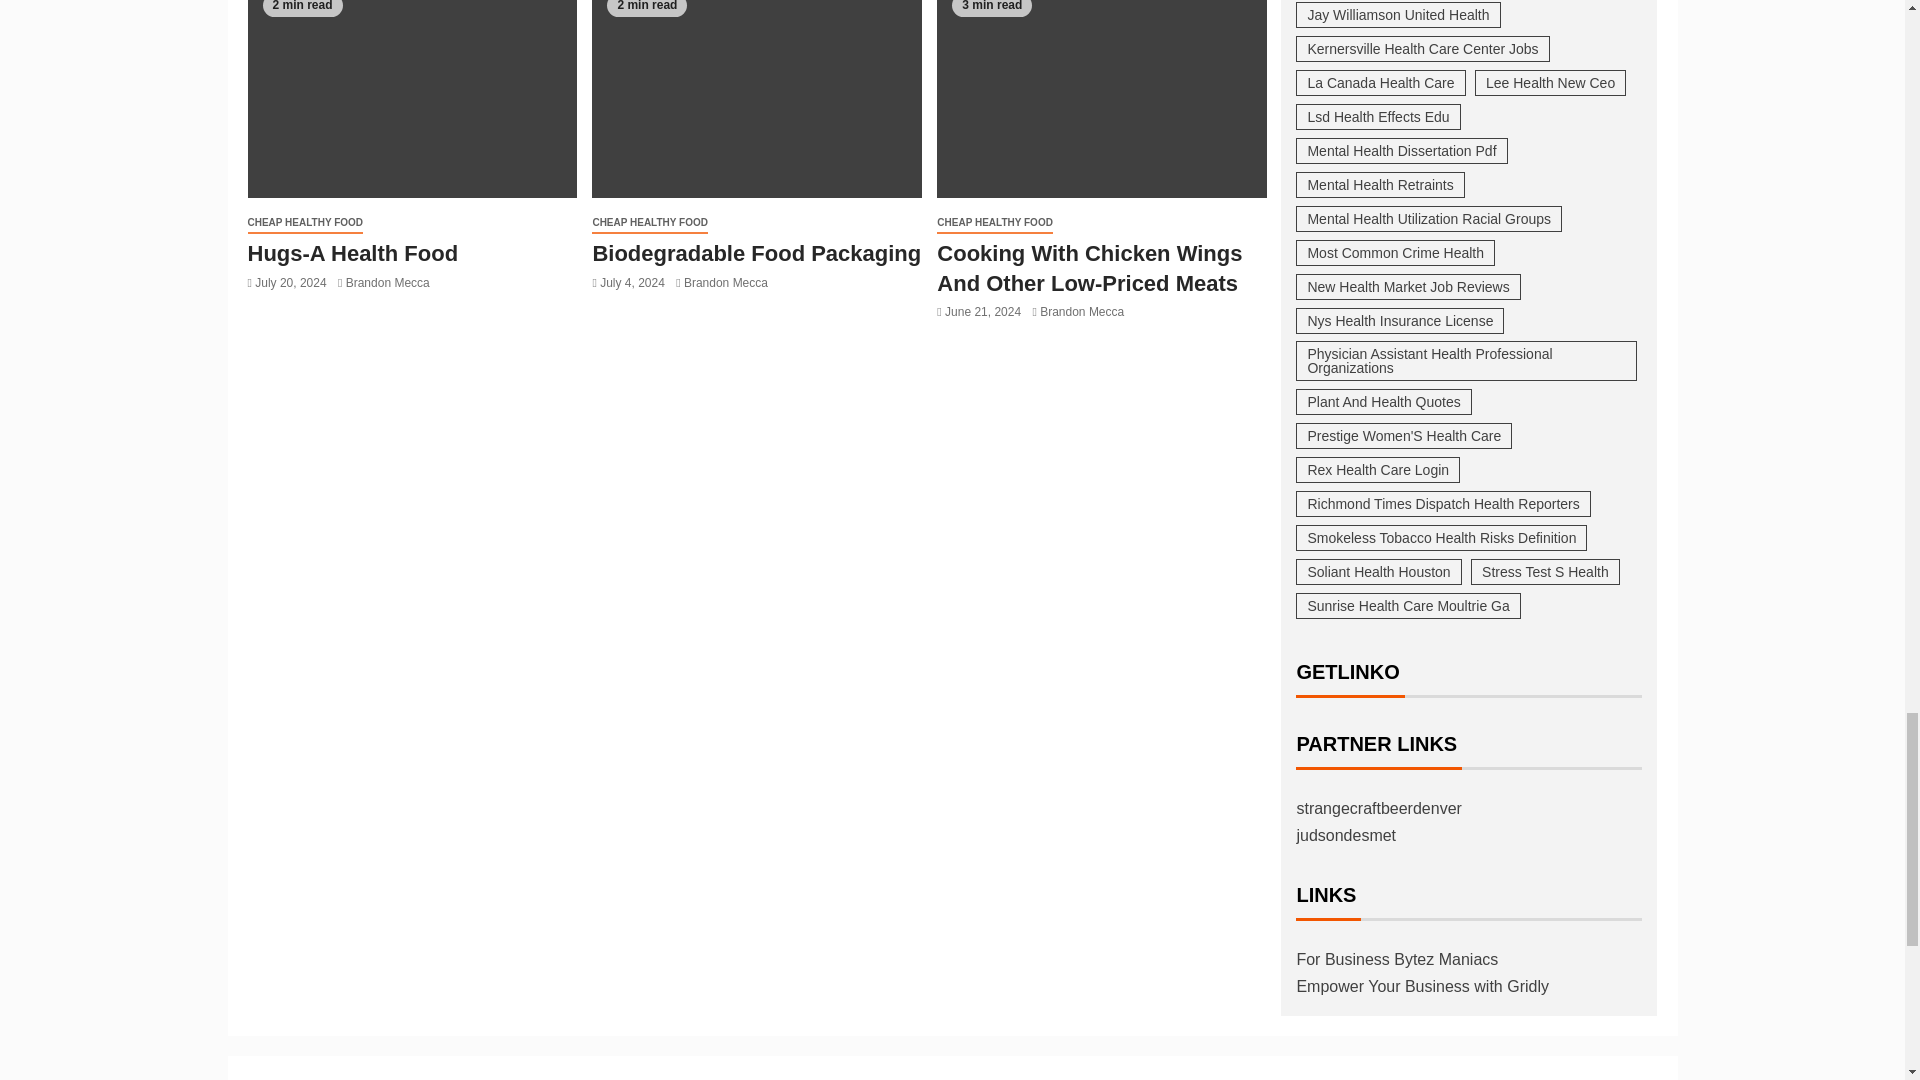  What do you see at coordinates (412, 98) in the screenshot?
I see `Hugs-A Health Food` at bounding box center [412, 98].